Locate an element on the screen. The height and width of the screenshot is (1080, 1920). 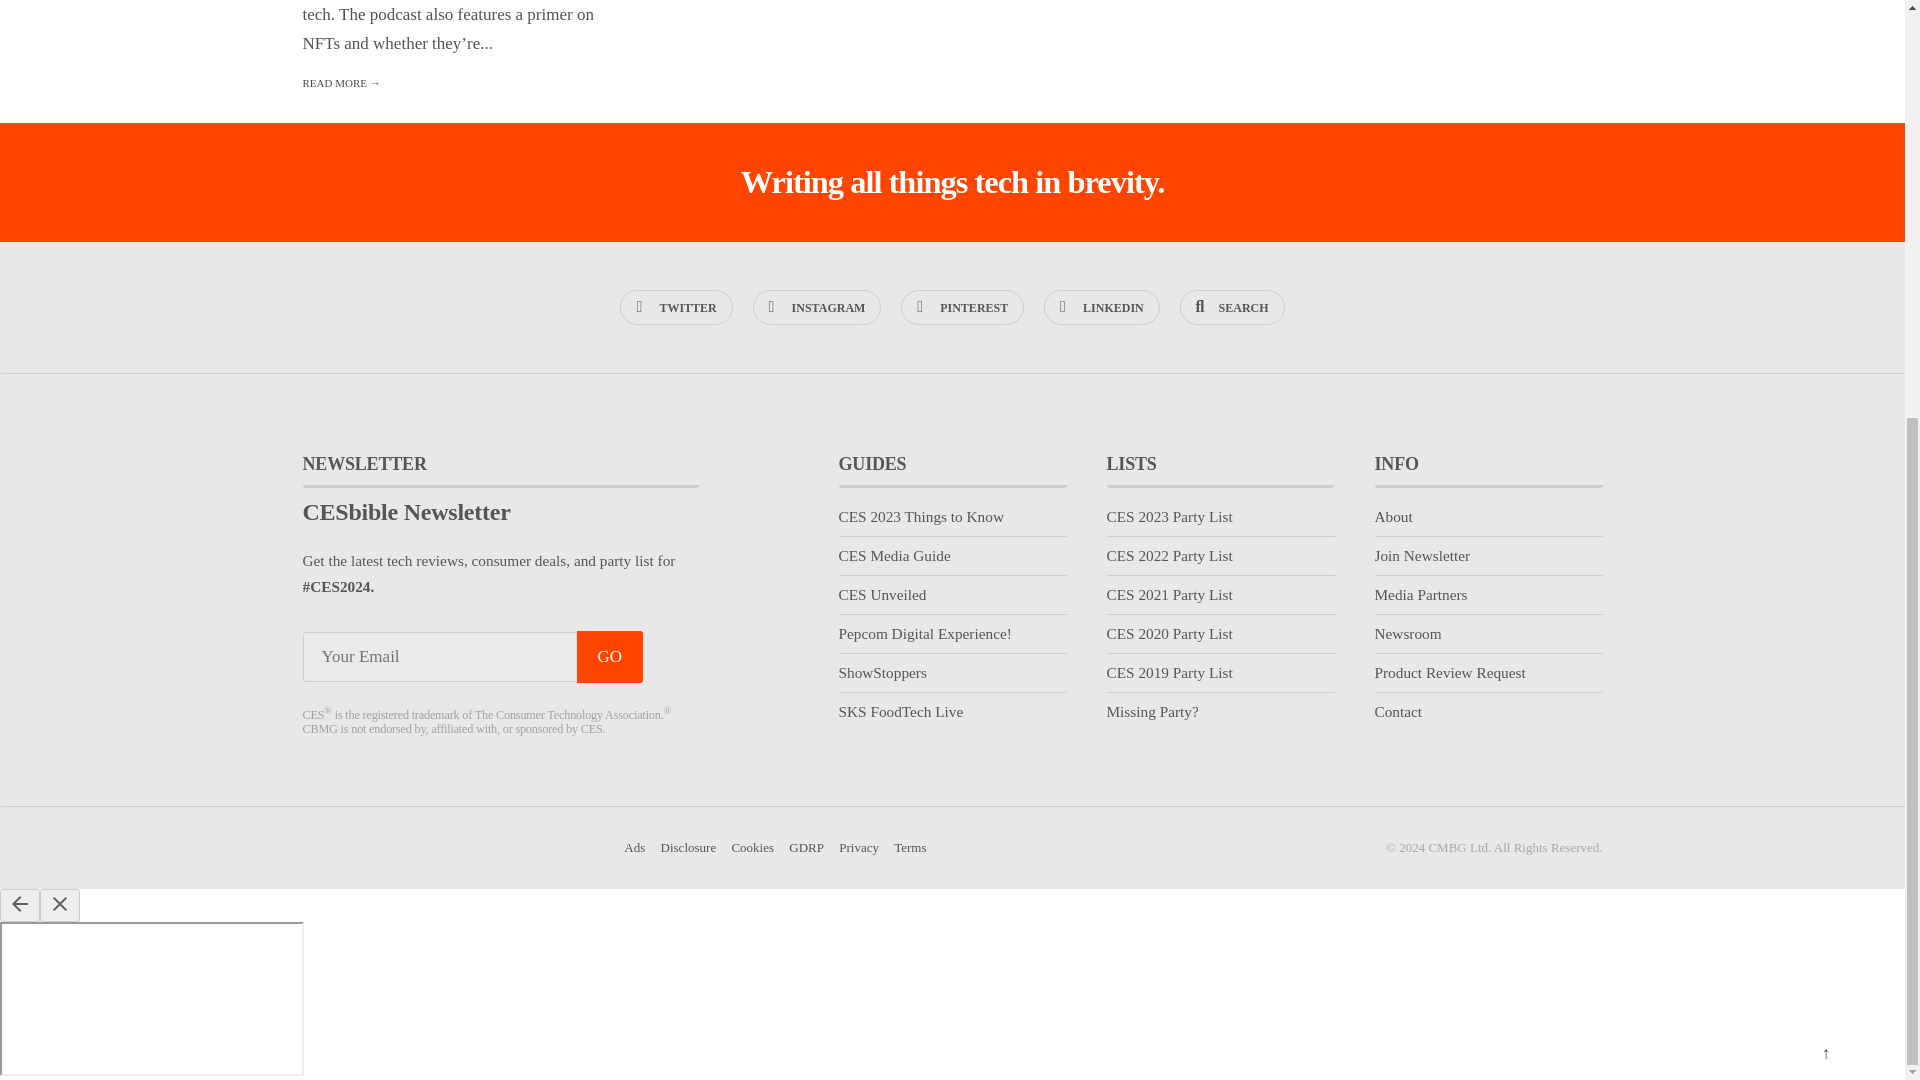
Scroll to top is located at coordinates (1825, 384).